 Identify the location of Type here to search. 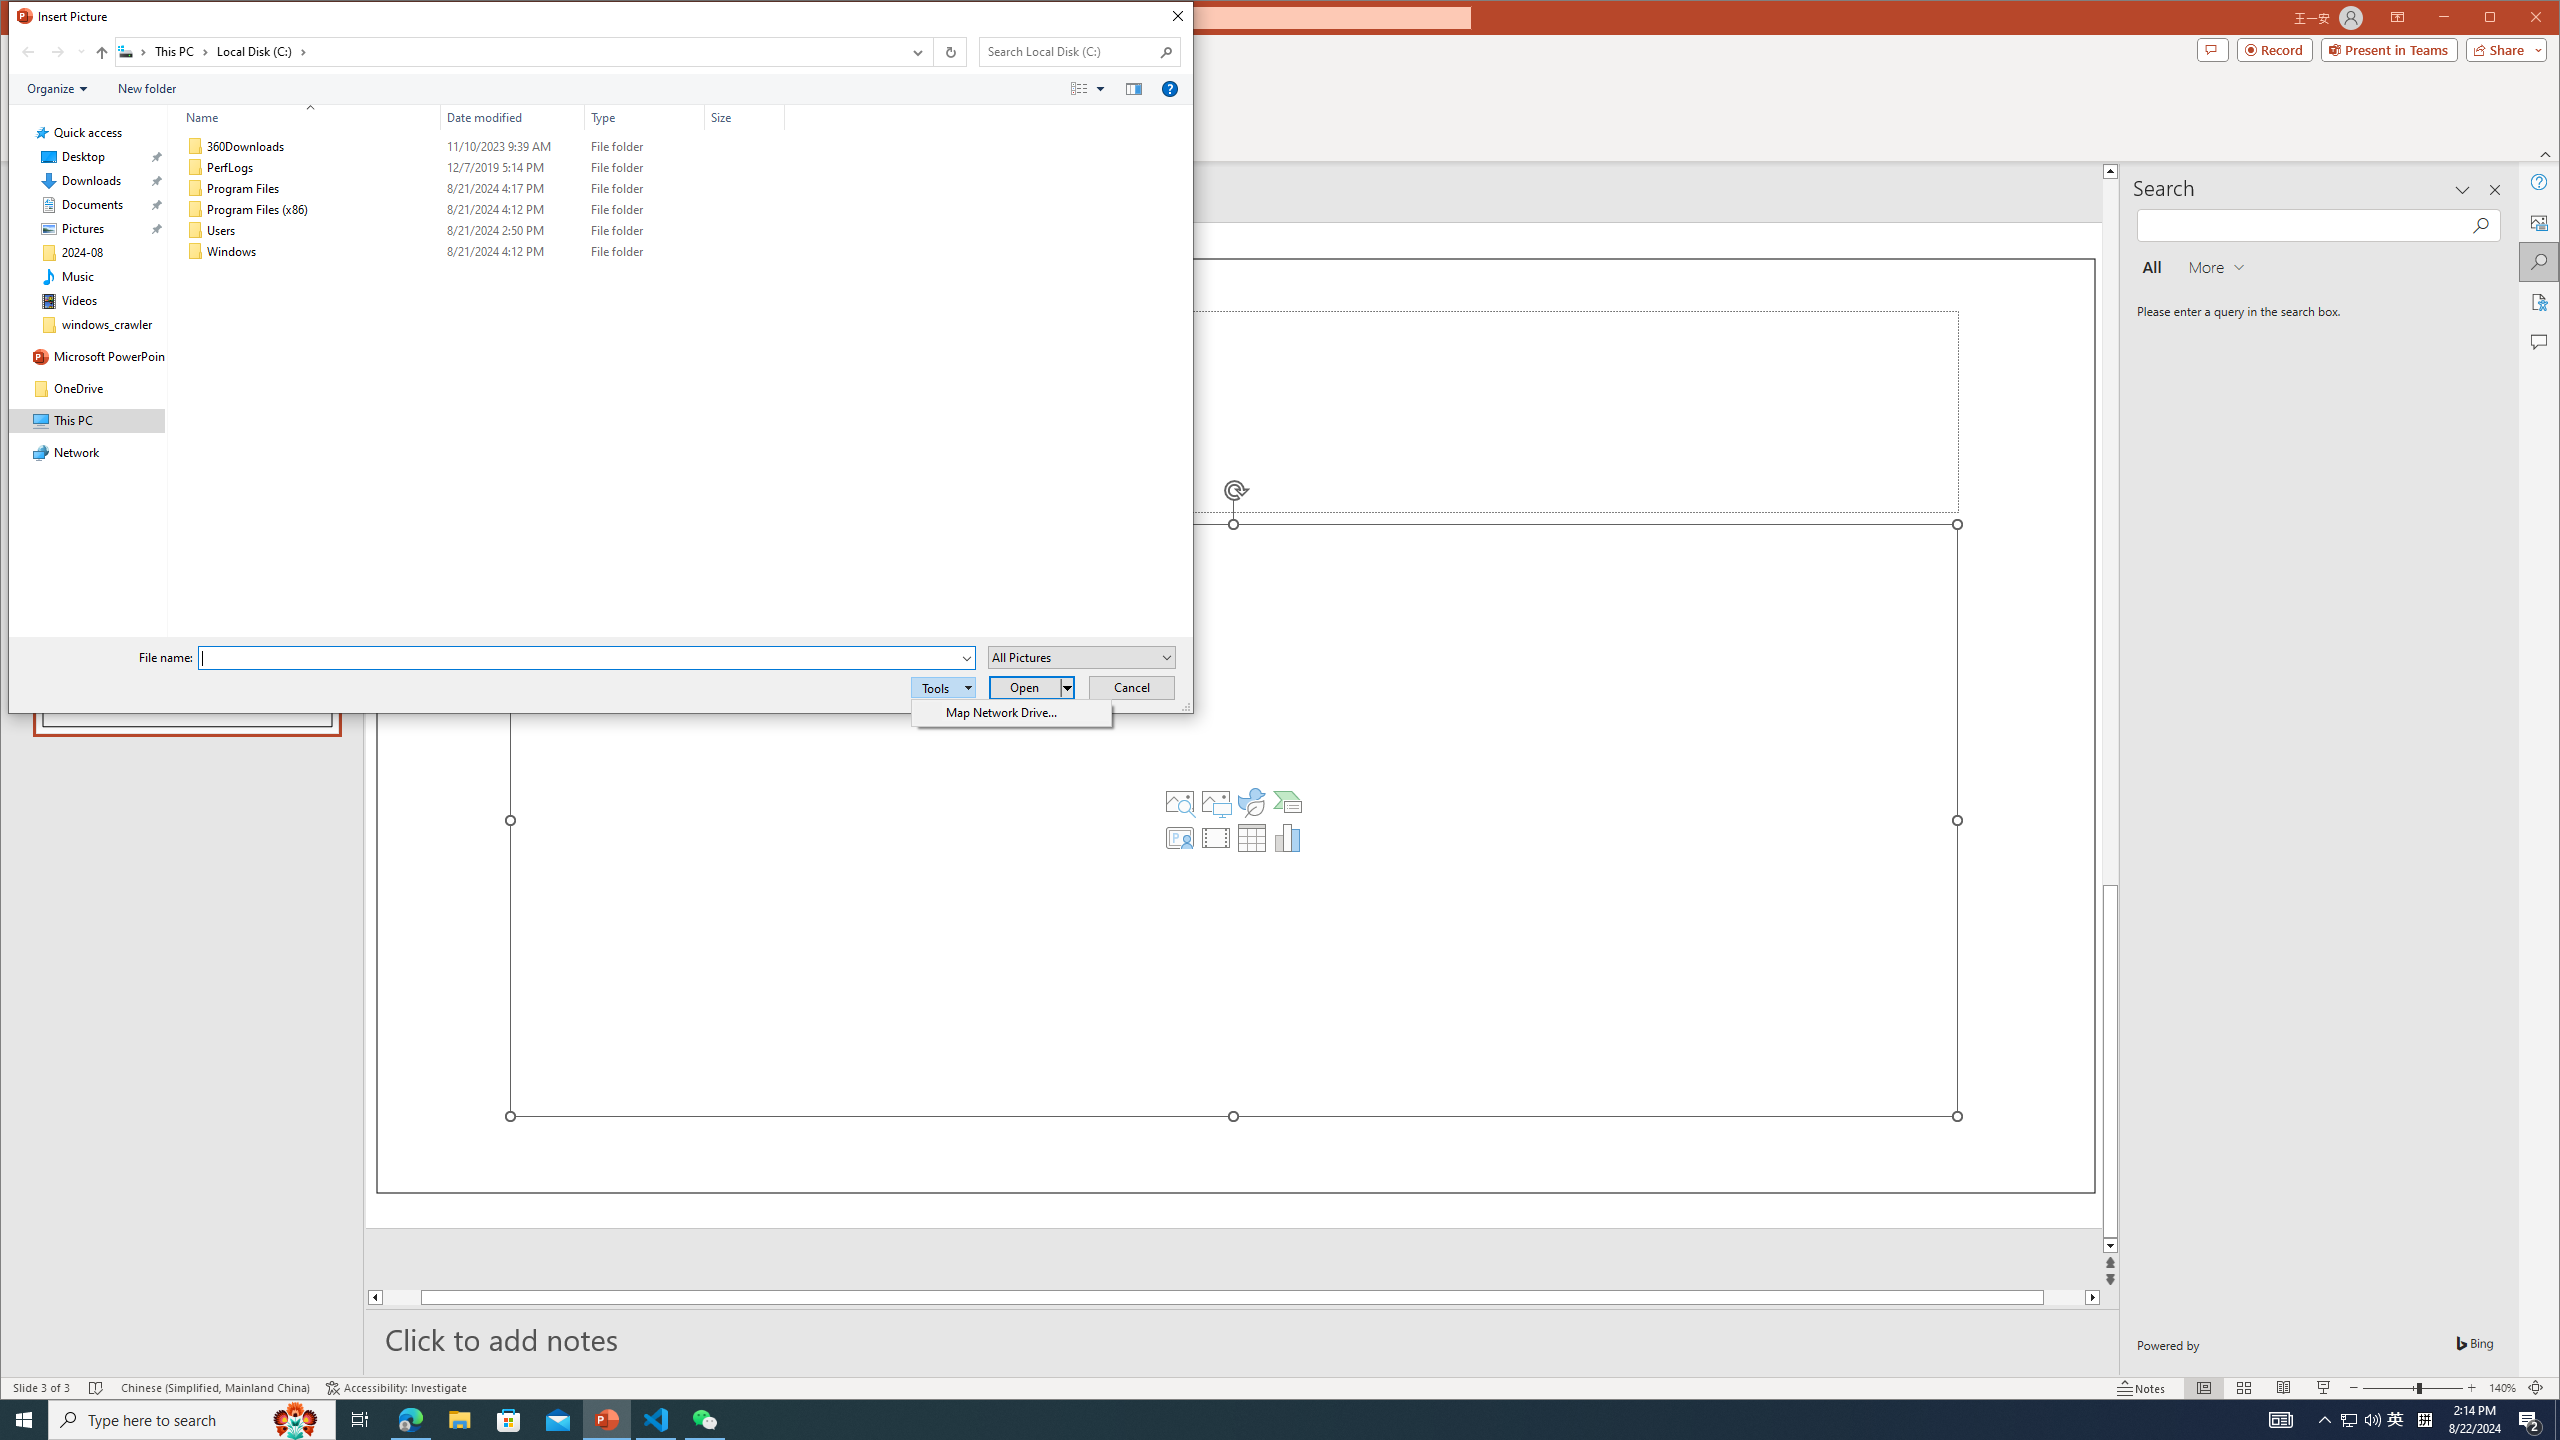
(192, 1420).